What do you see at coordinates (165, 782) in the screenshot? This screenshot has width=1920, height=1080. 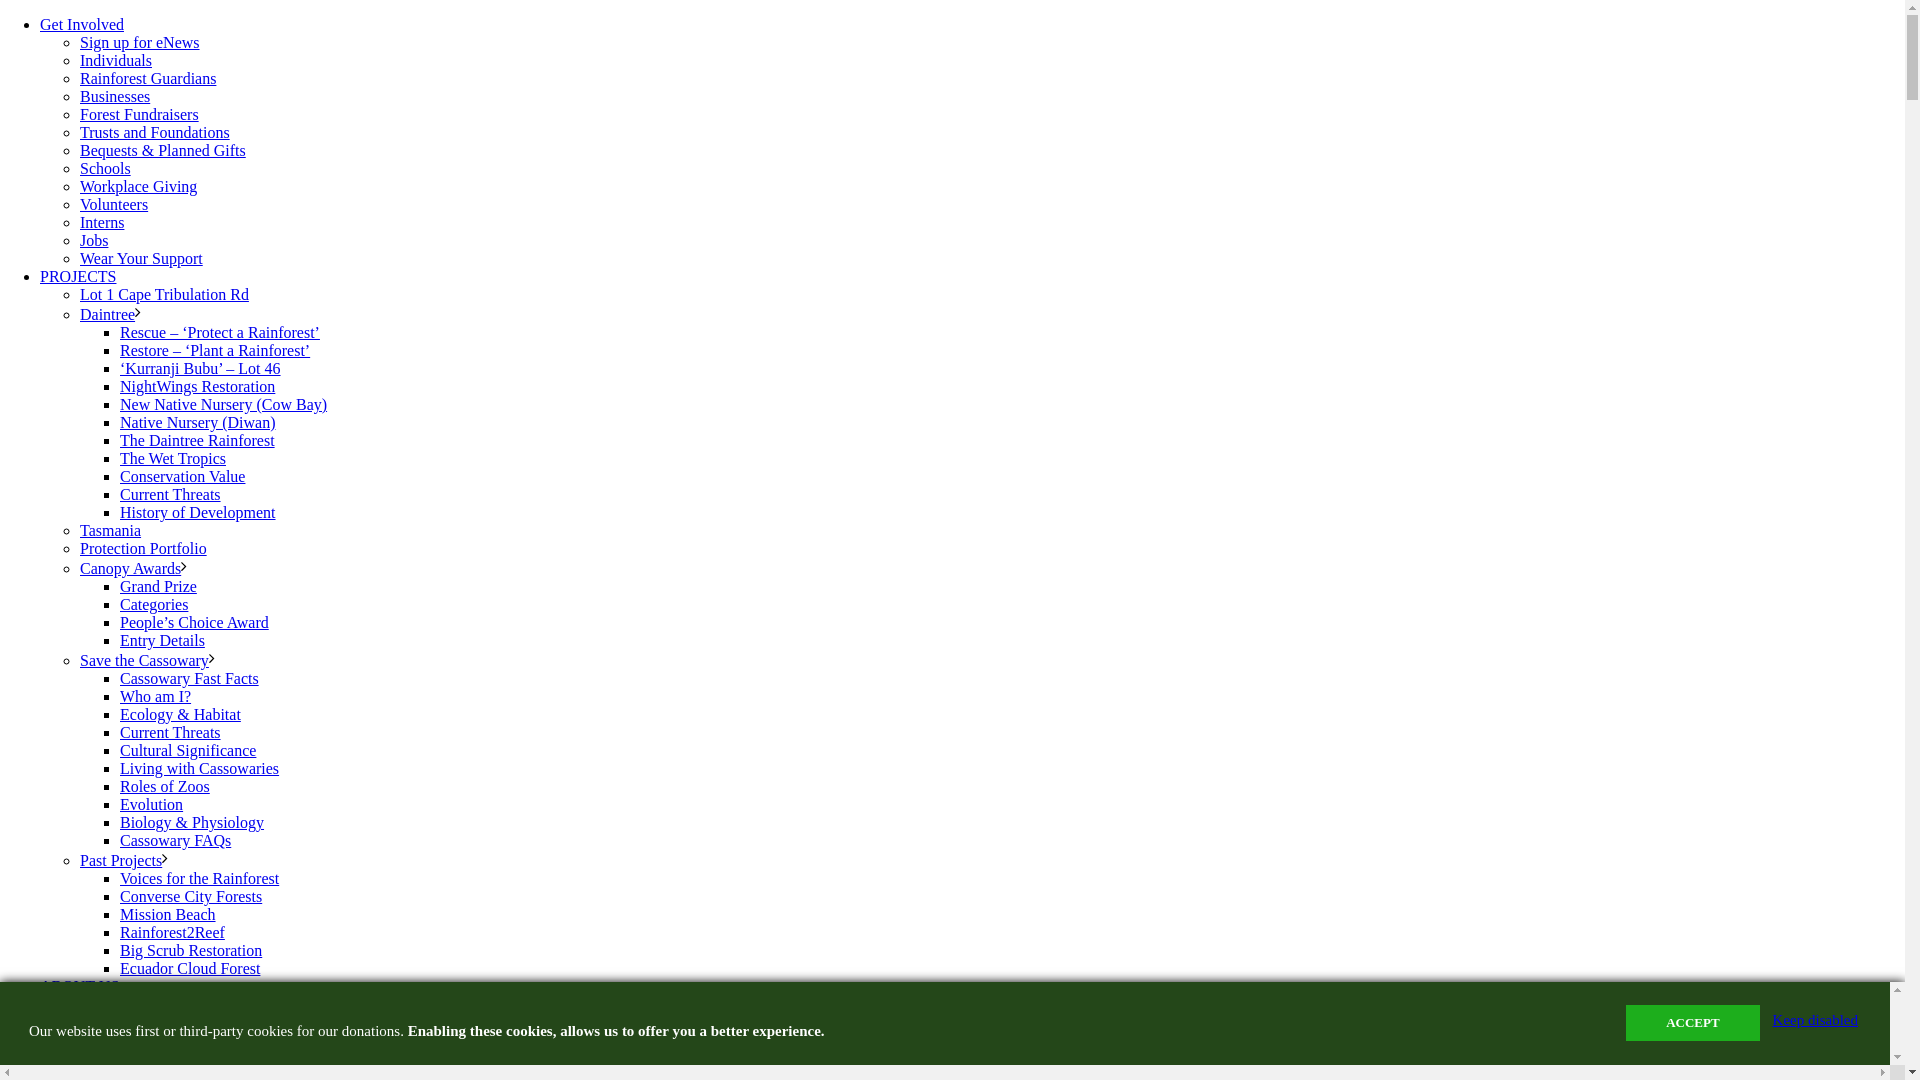 I see `Roles of Zoos` at bounding box center [165, 782].